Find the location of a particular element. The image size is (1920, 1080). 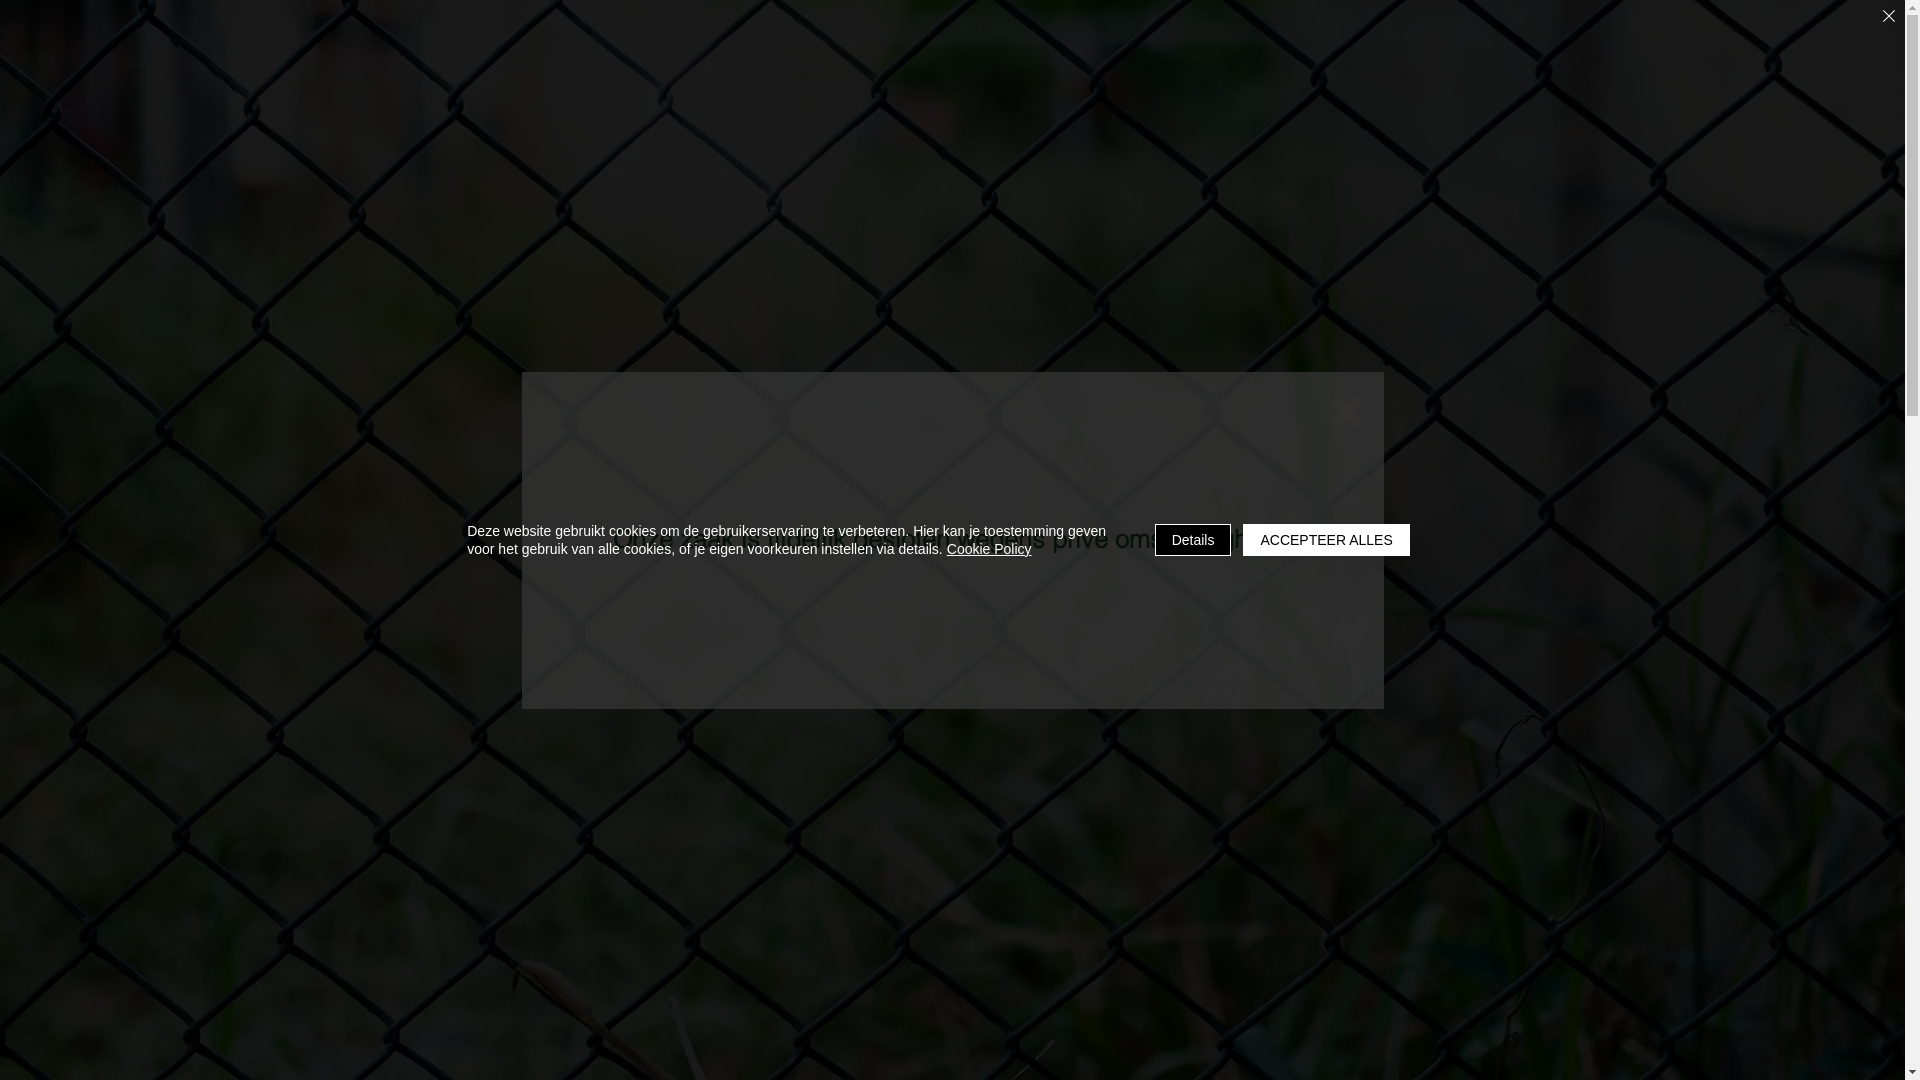

afsluitingen@telenet.be is located at coordinates (1063, 64).